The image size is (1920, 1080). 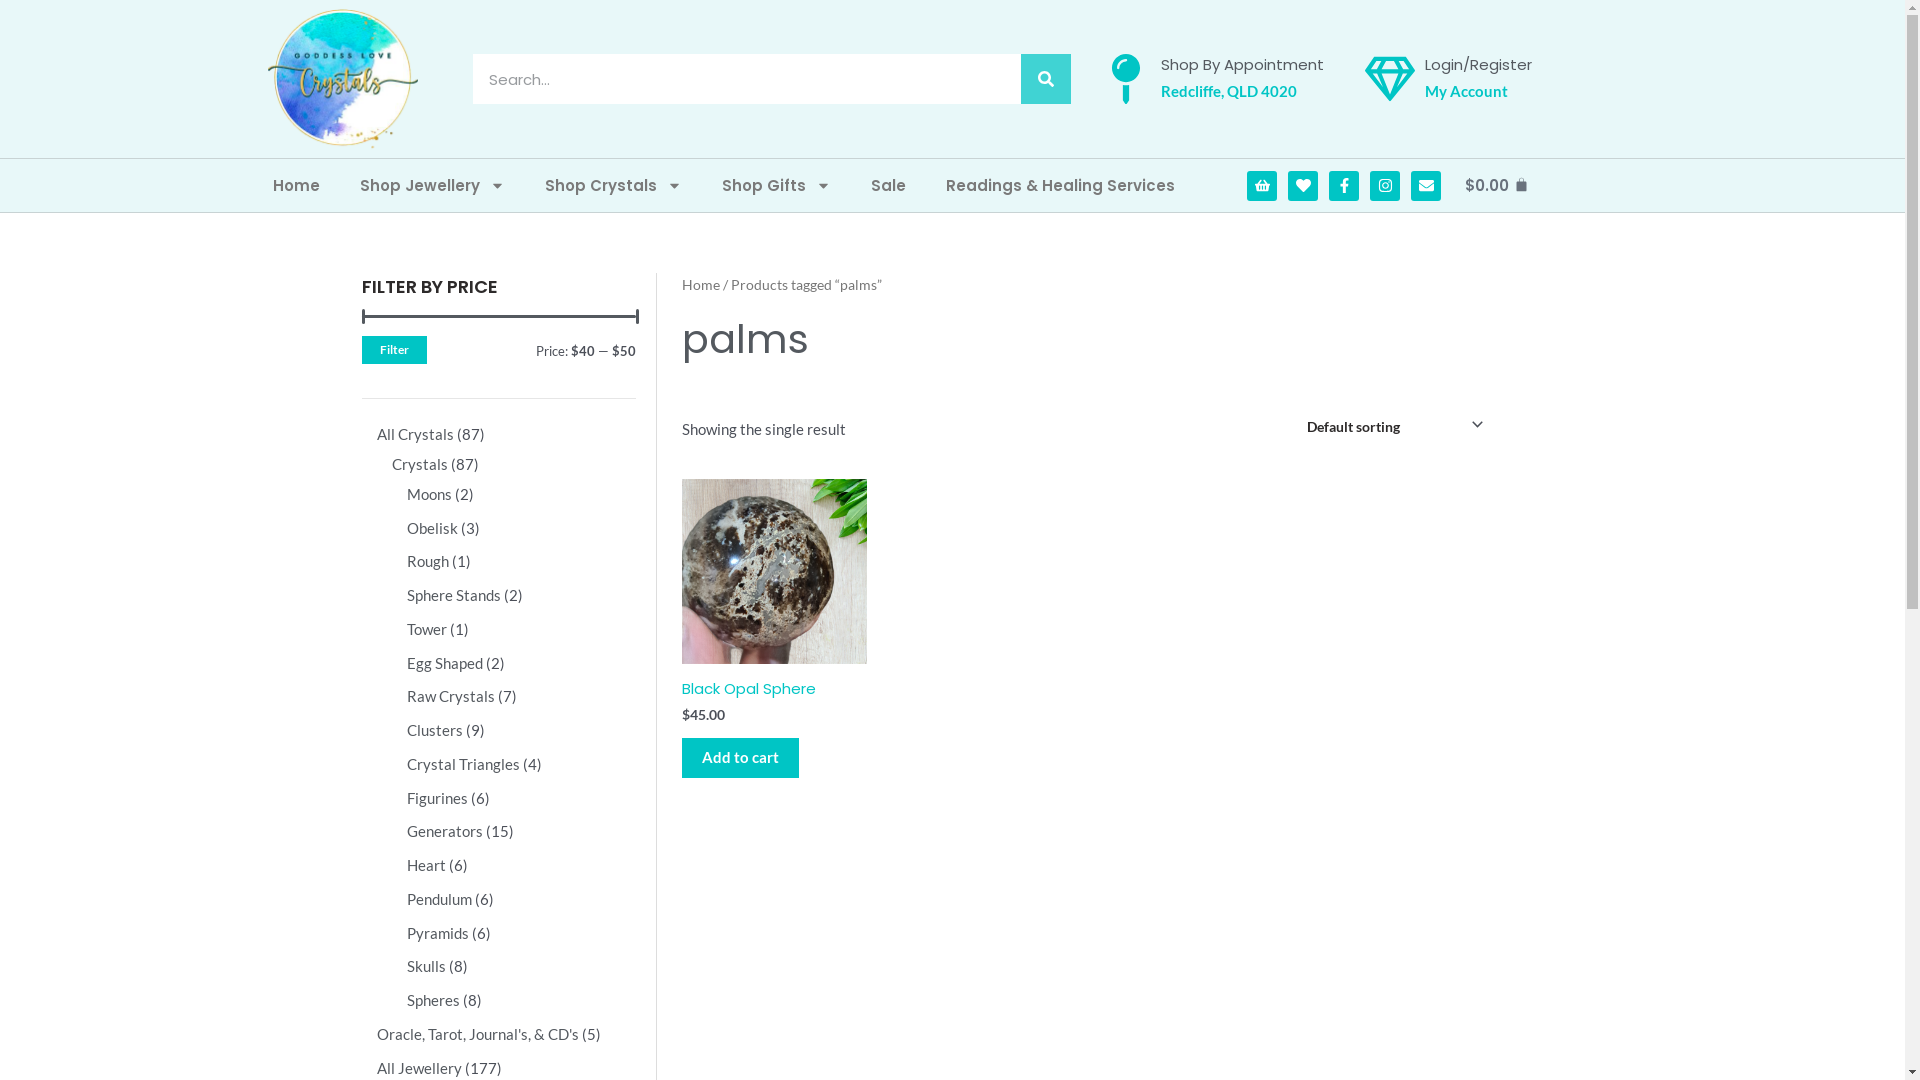 I want to click on Shop Crystals, so click(x=612, y=186).